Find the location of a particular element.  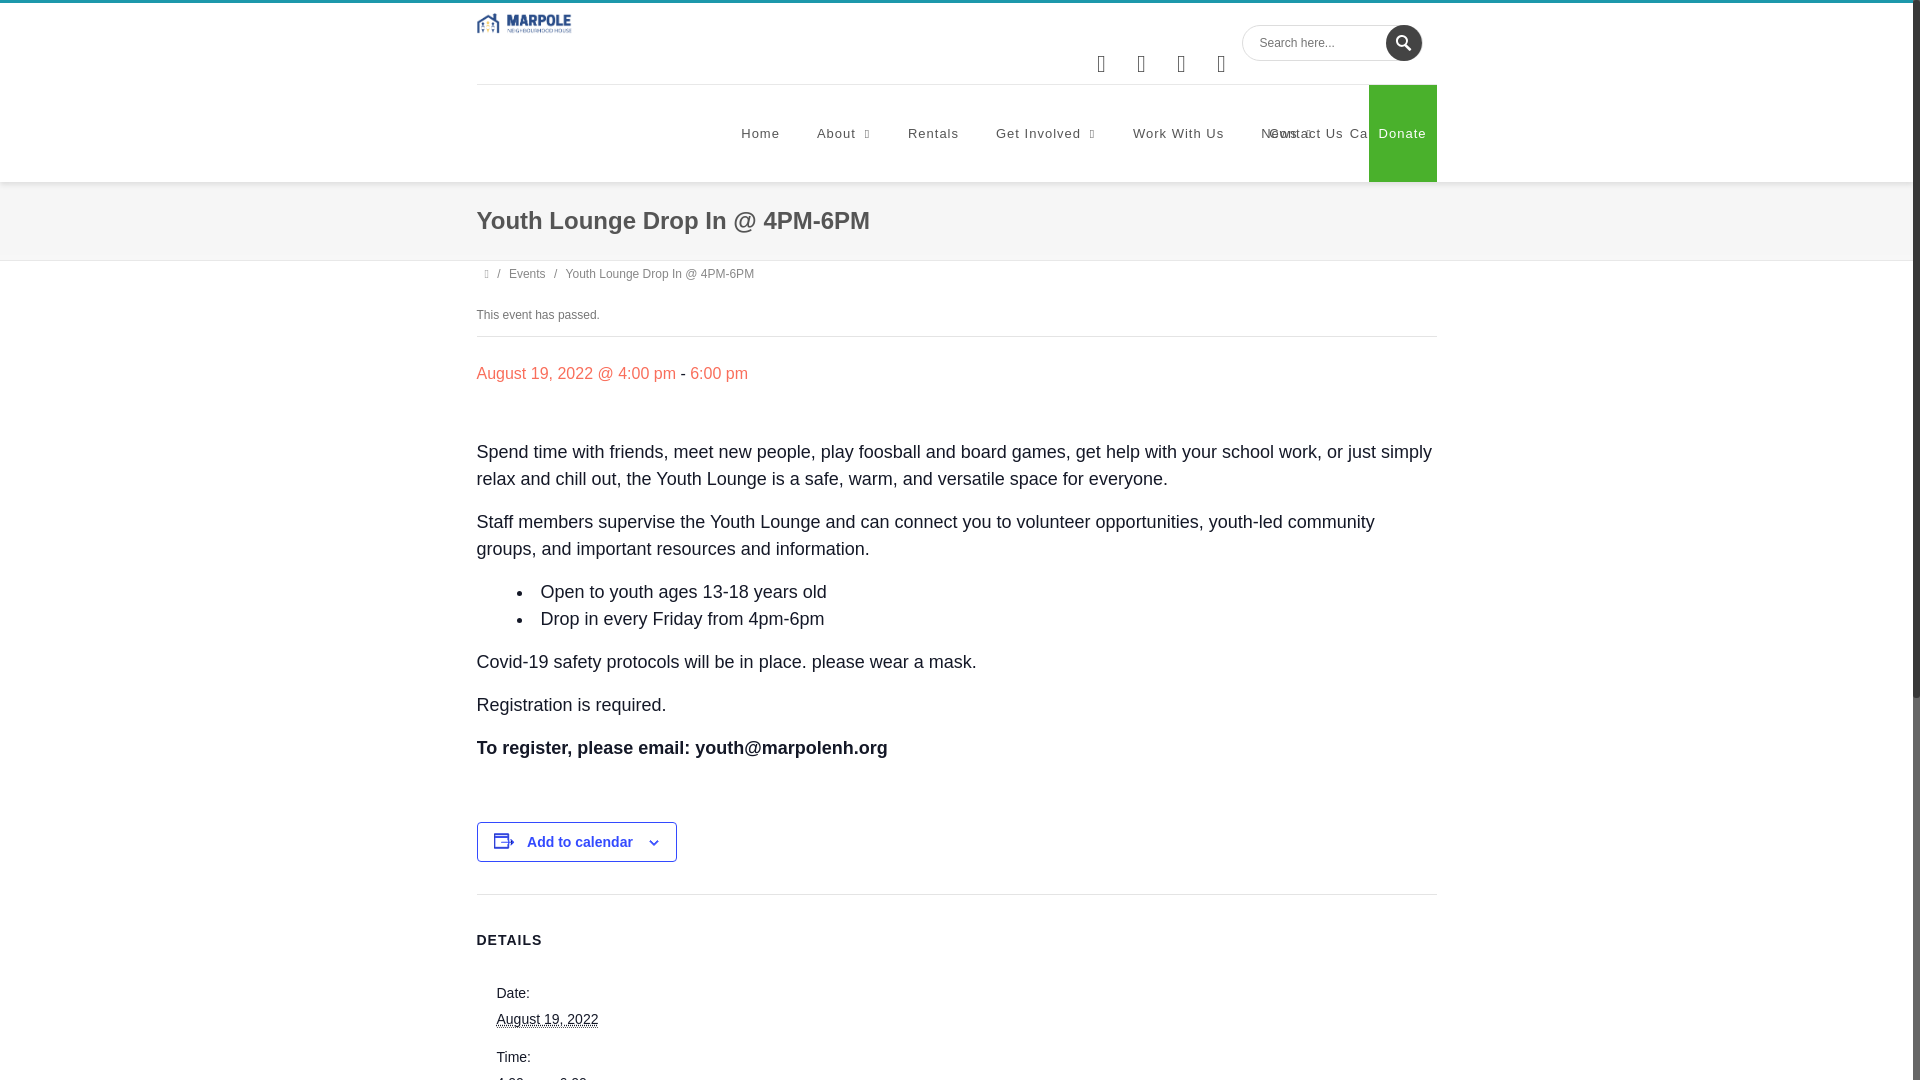

Work With Us is located at coordinates (1178, 134).